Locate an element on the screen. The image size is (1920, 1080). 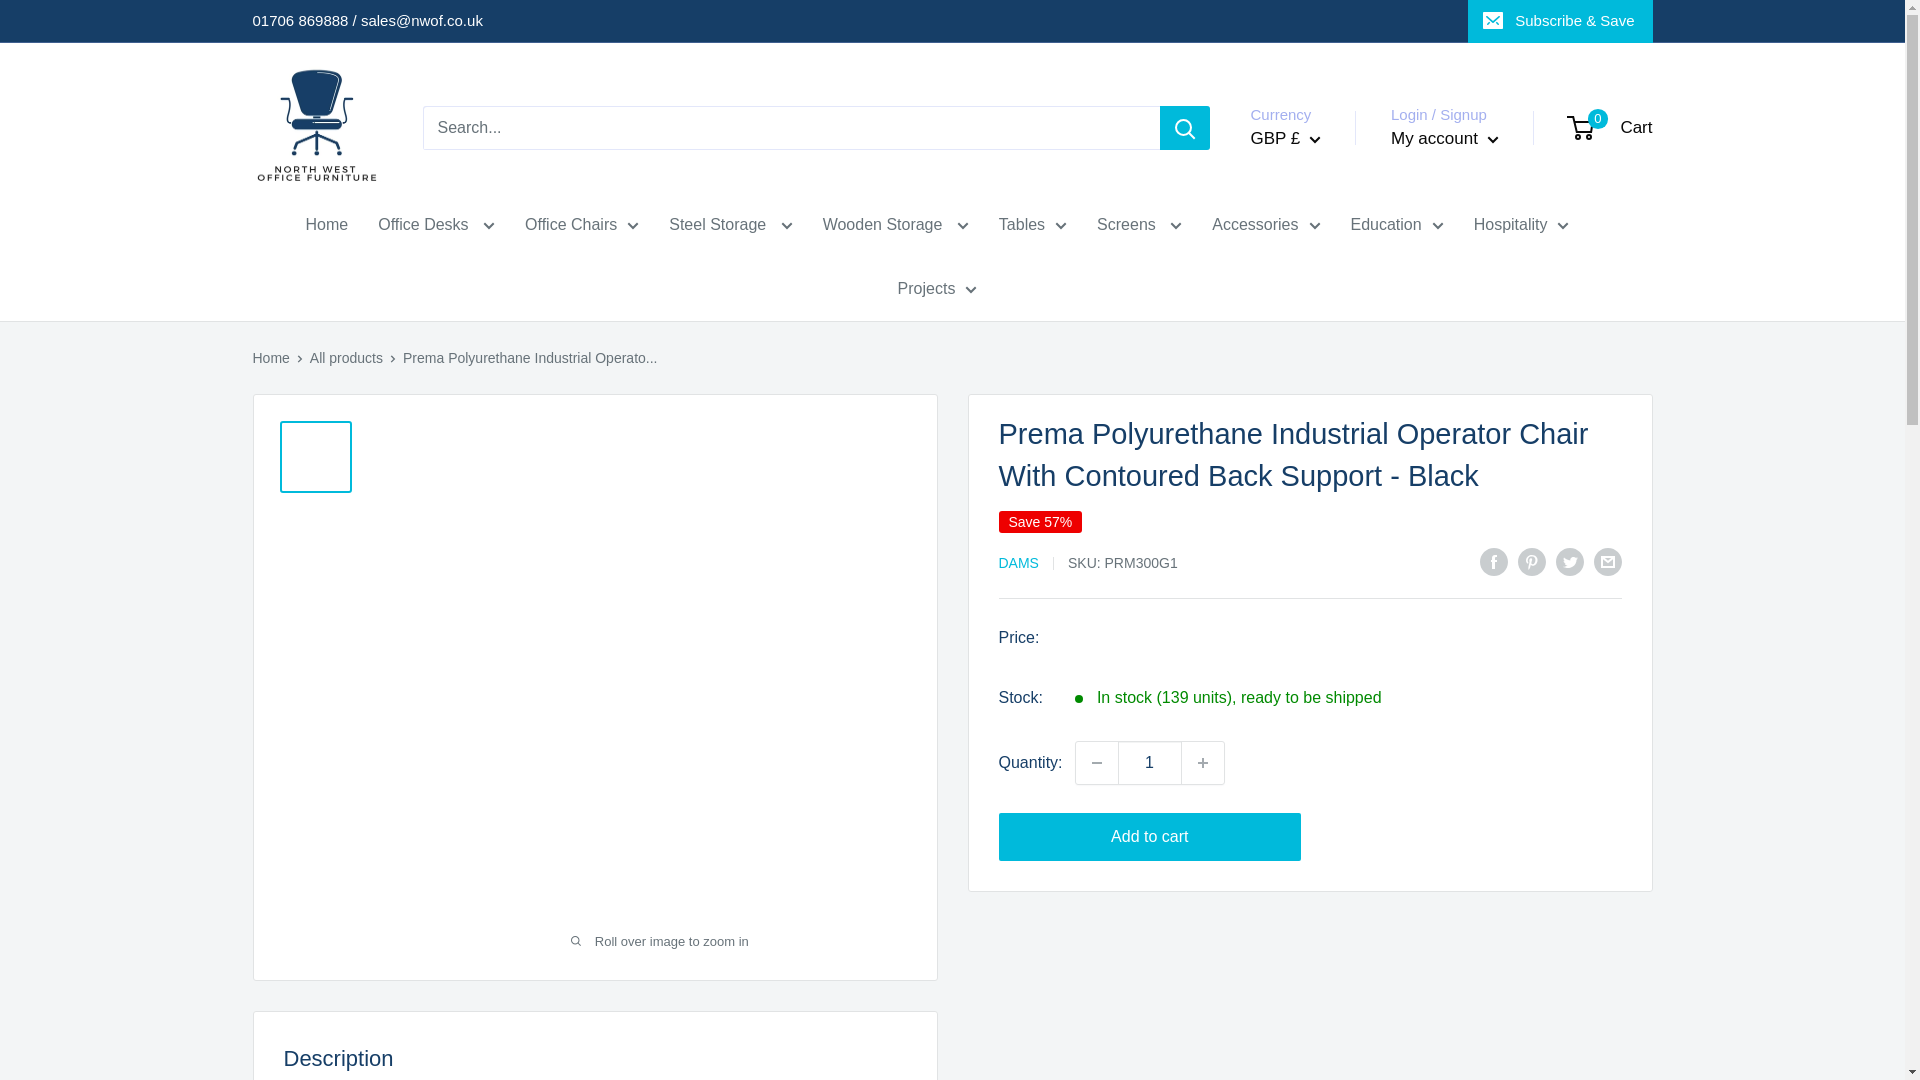
Decrease quantity by 1 is located at coordinates (1096, 762).